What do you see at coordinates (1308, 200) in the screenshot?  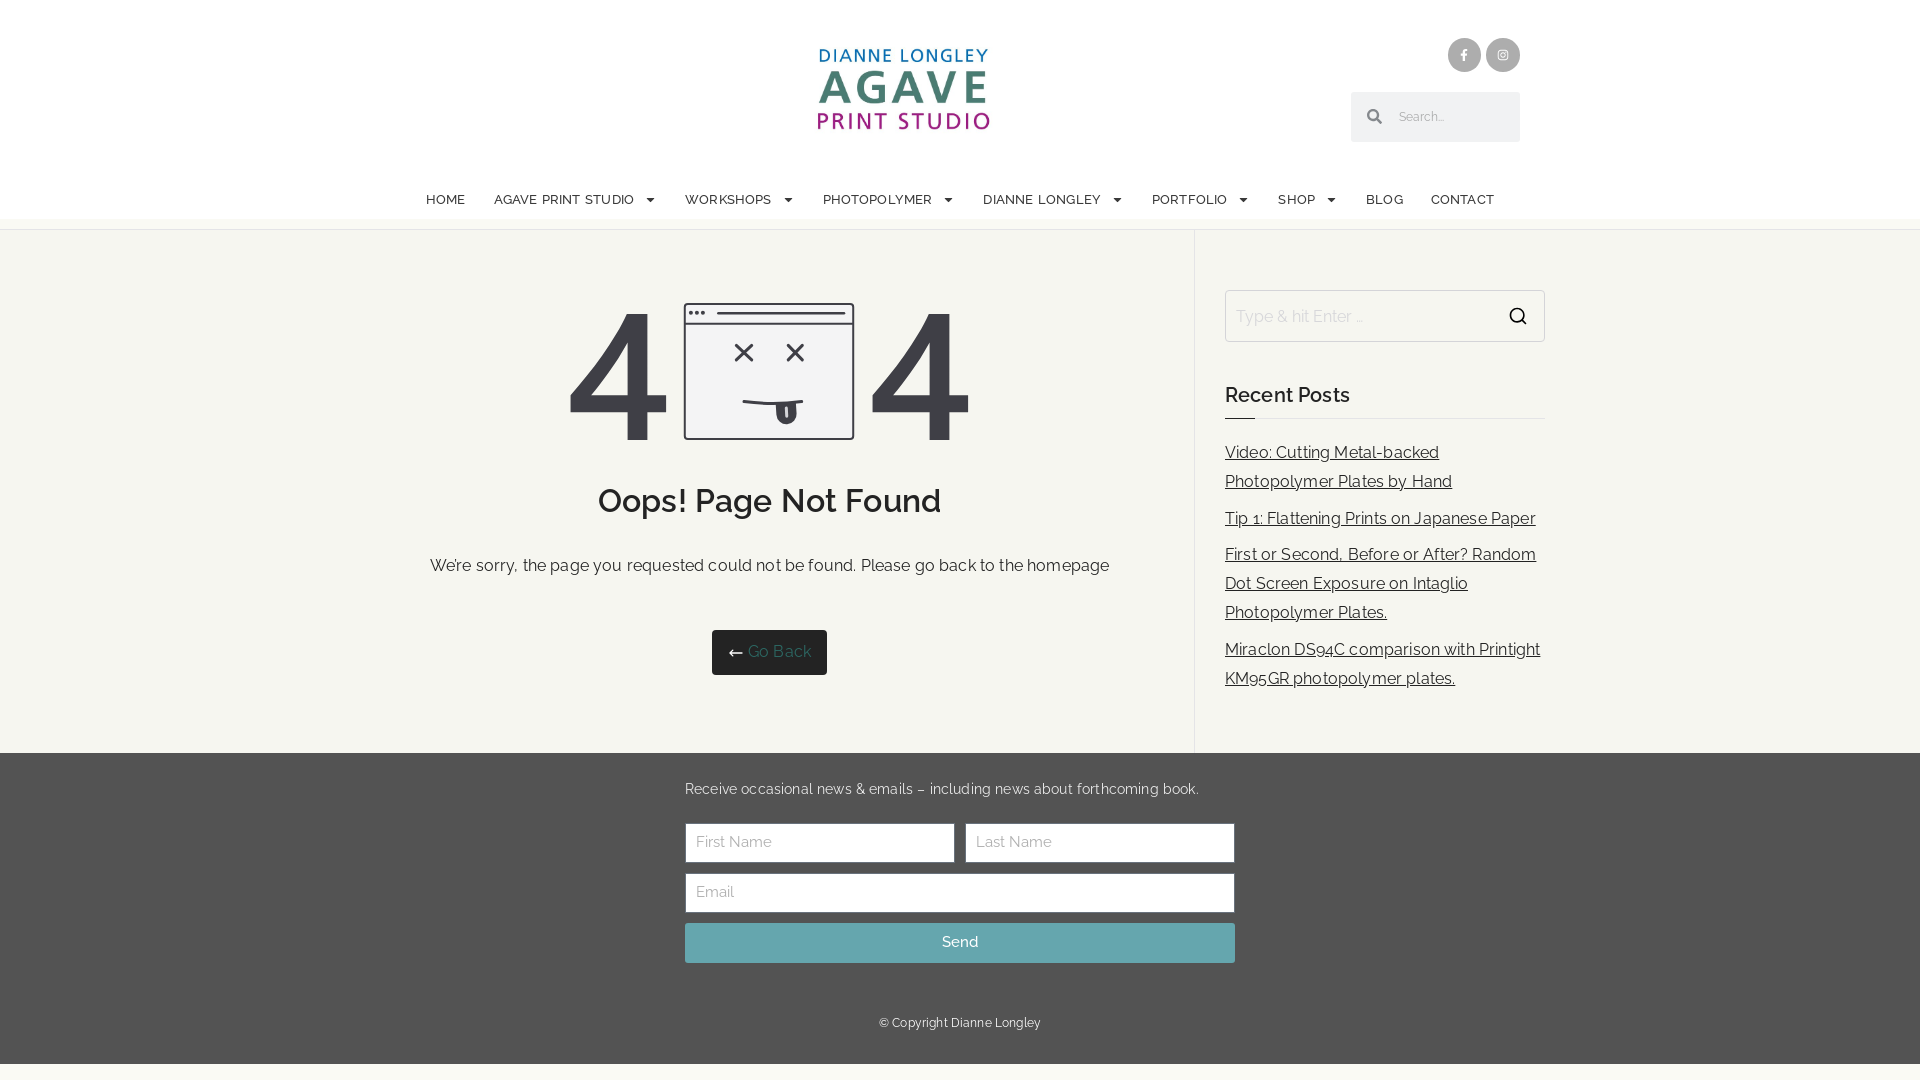 I see `SHOP` at bounding box center [1308, 200].